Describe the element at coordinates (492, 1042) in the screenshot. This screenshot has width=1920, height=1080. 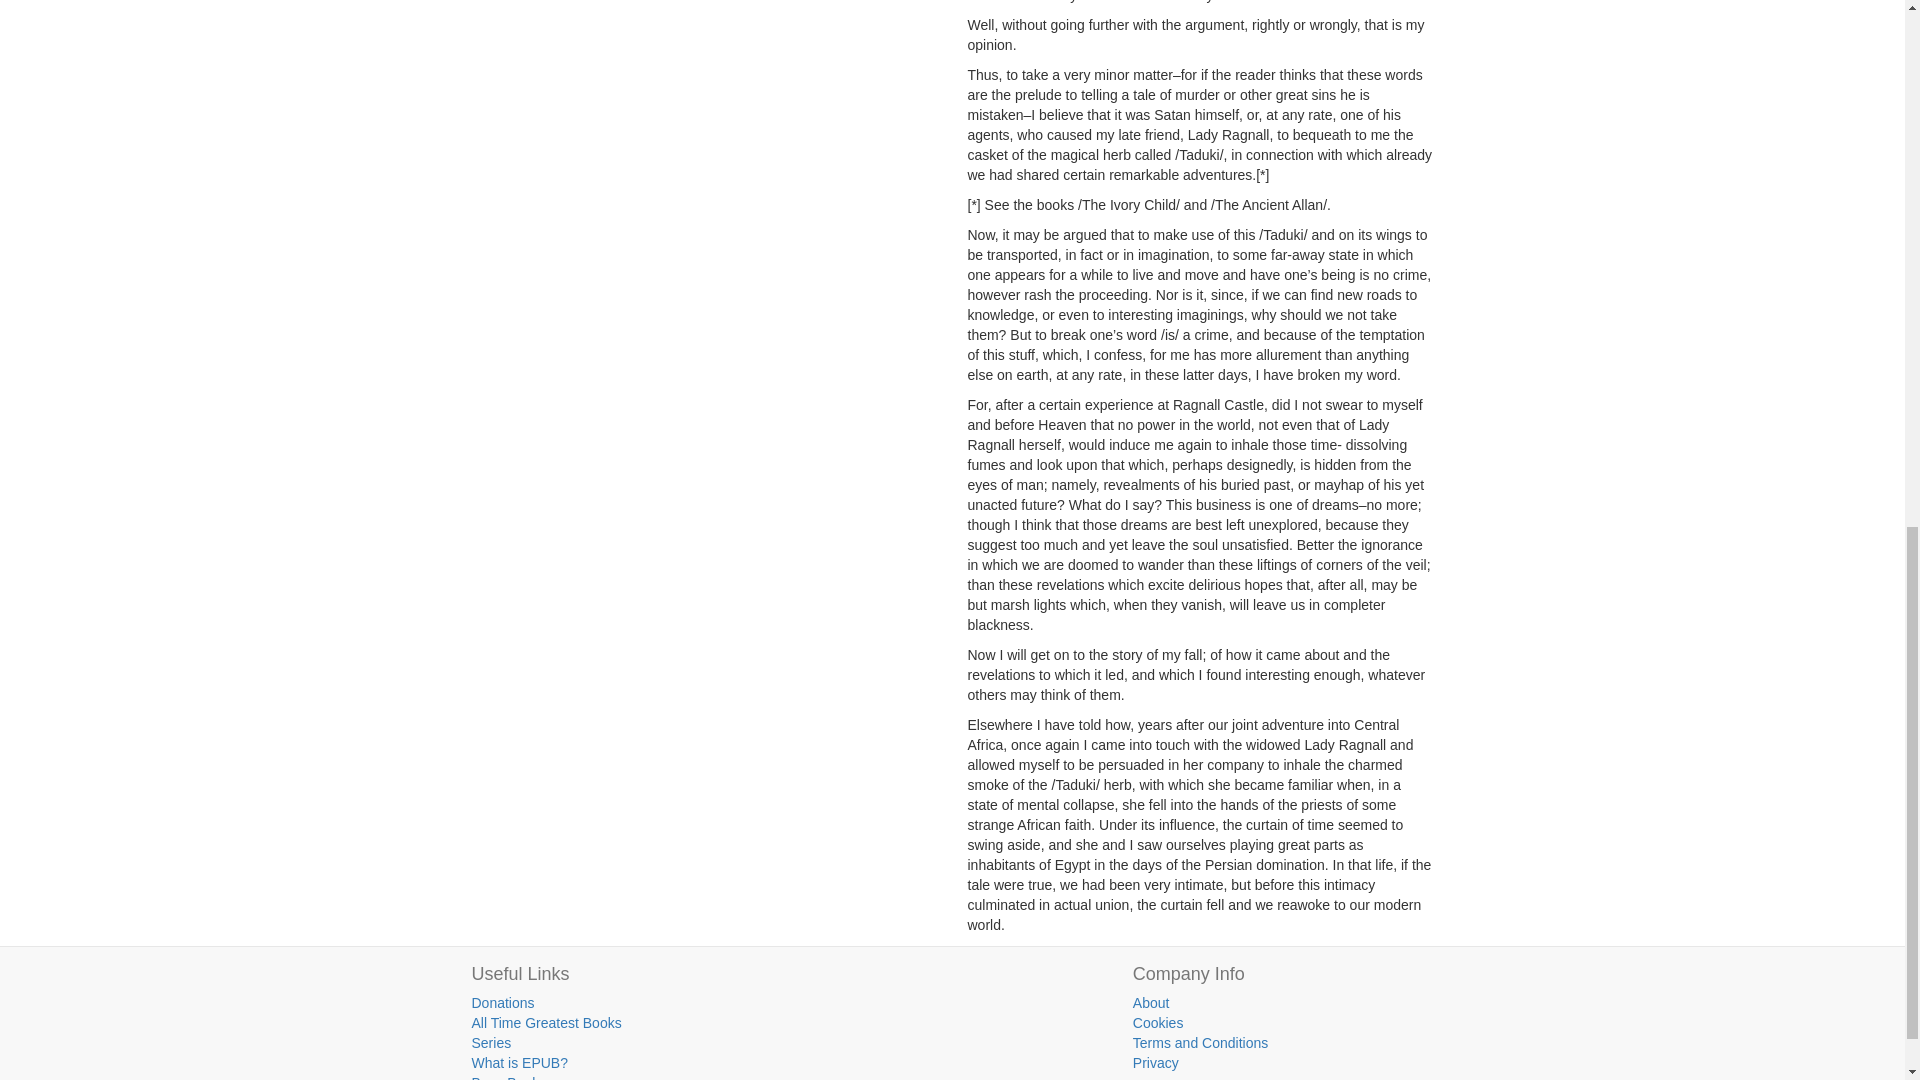
I see `Series` at that location.